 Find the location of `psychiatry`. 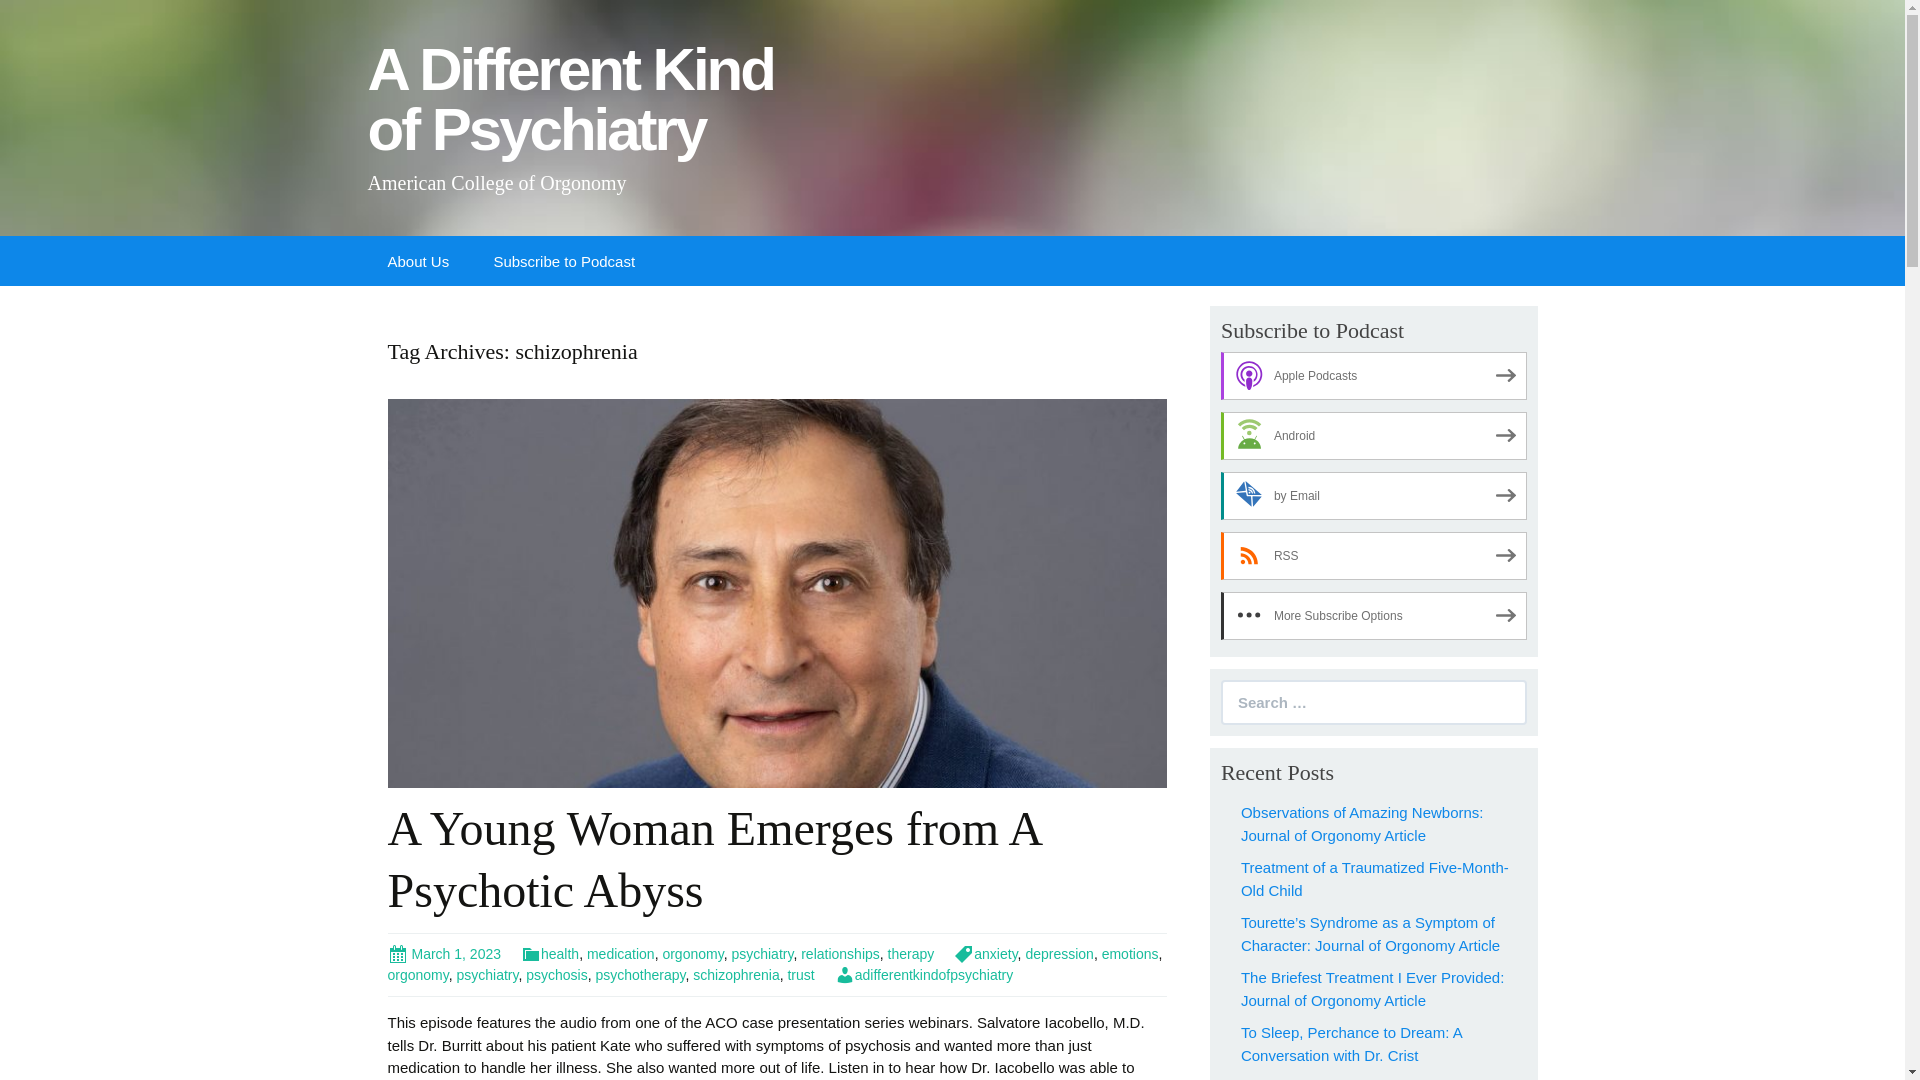

psychiatry is located at coordinates (762, 954).